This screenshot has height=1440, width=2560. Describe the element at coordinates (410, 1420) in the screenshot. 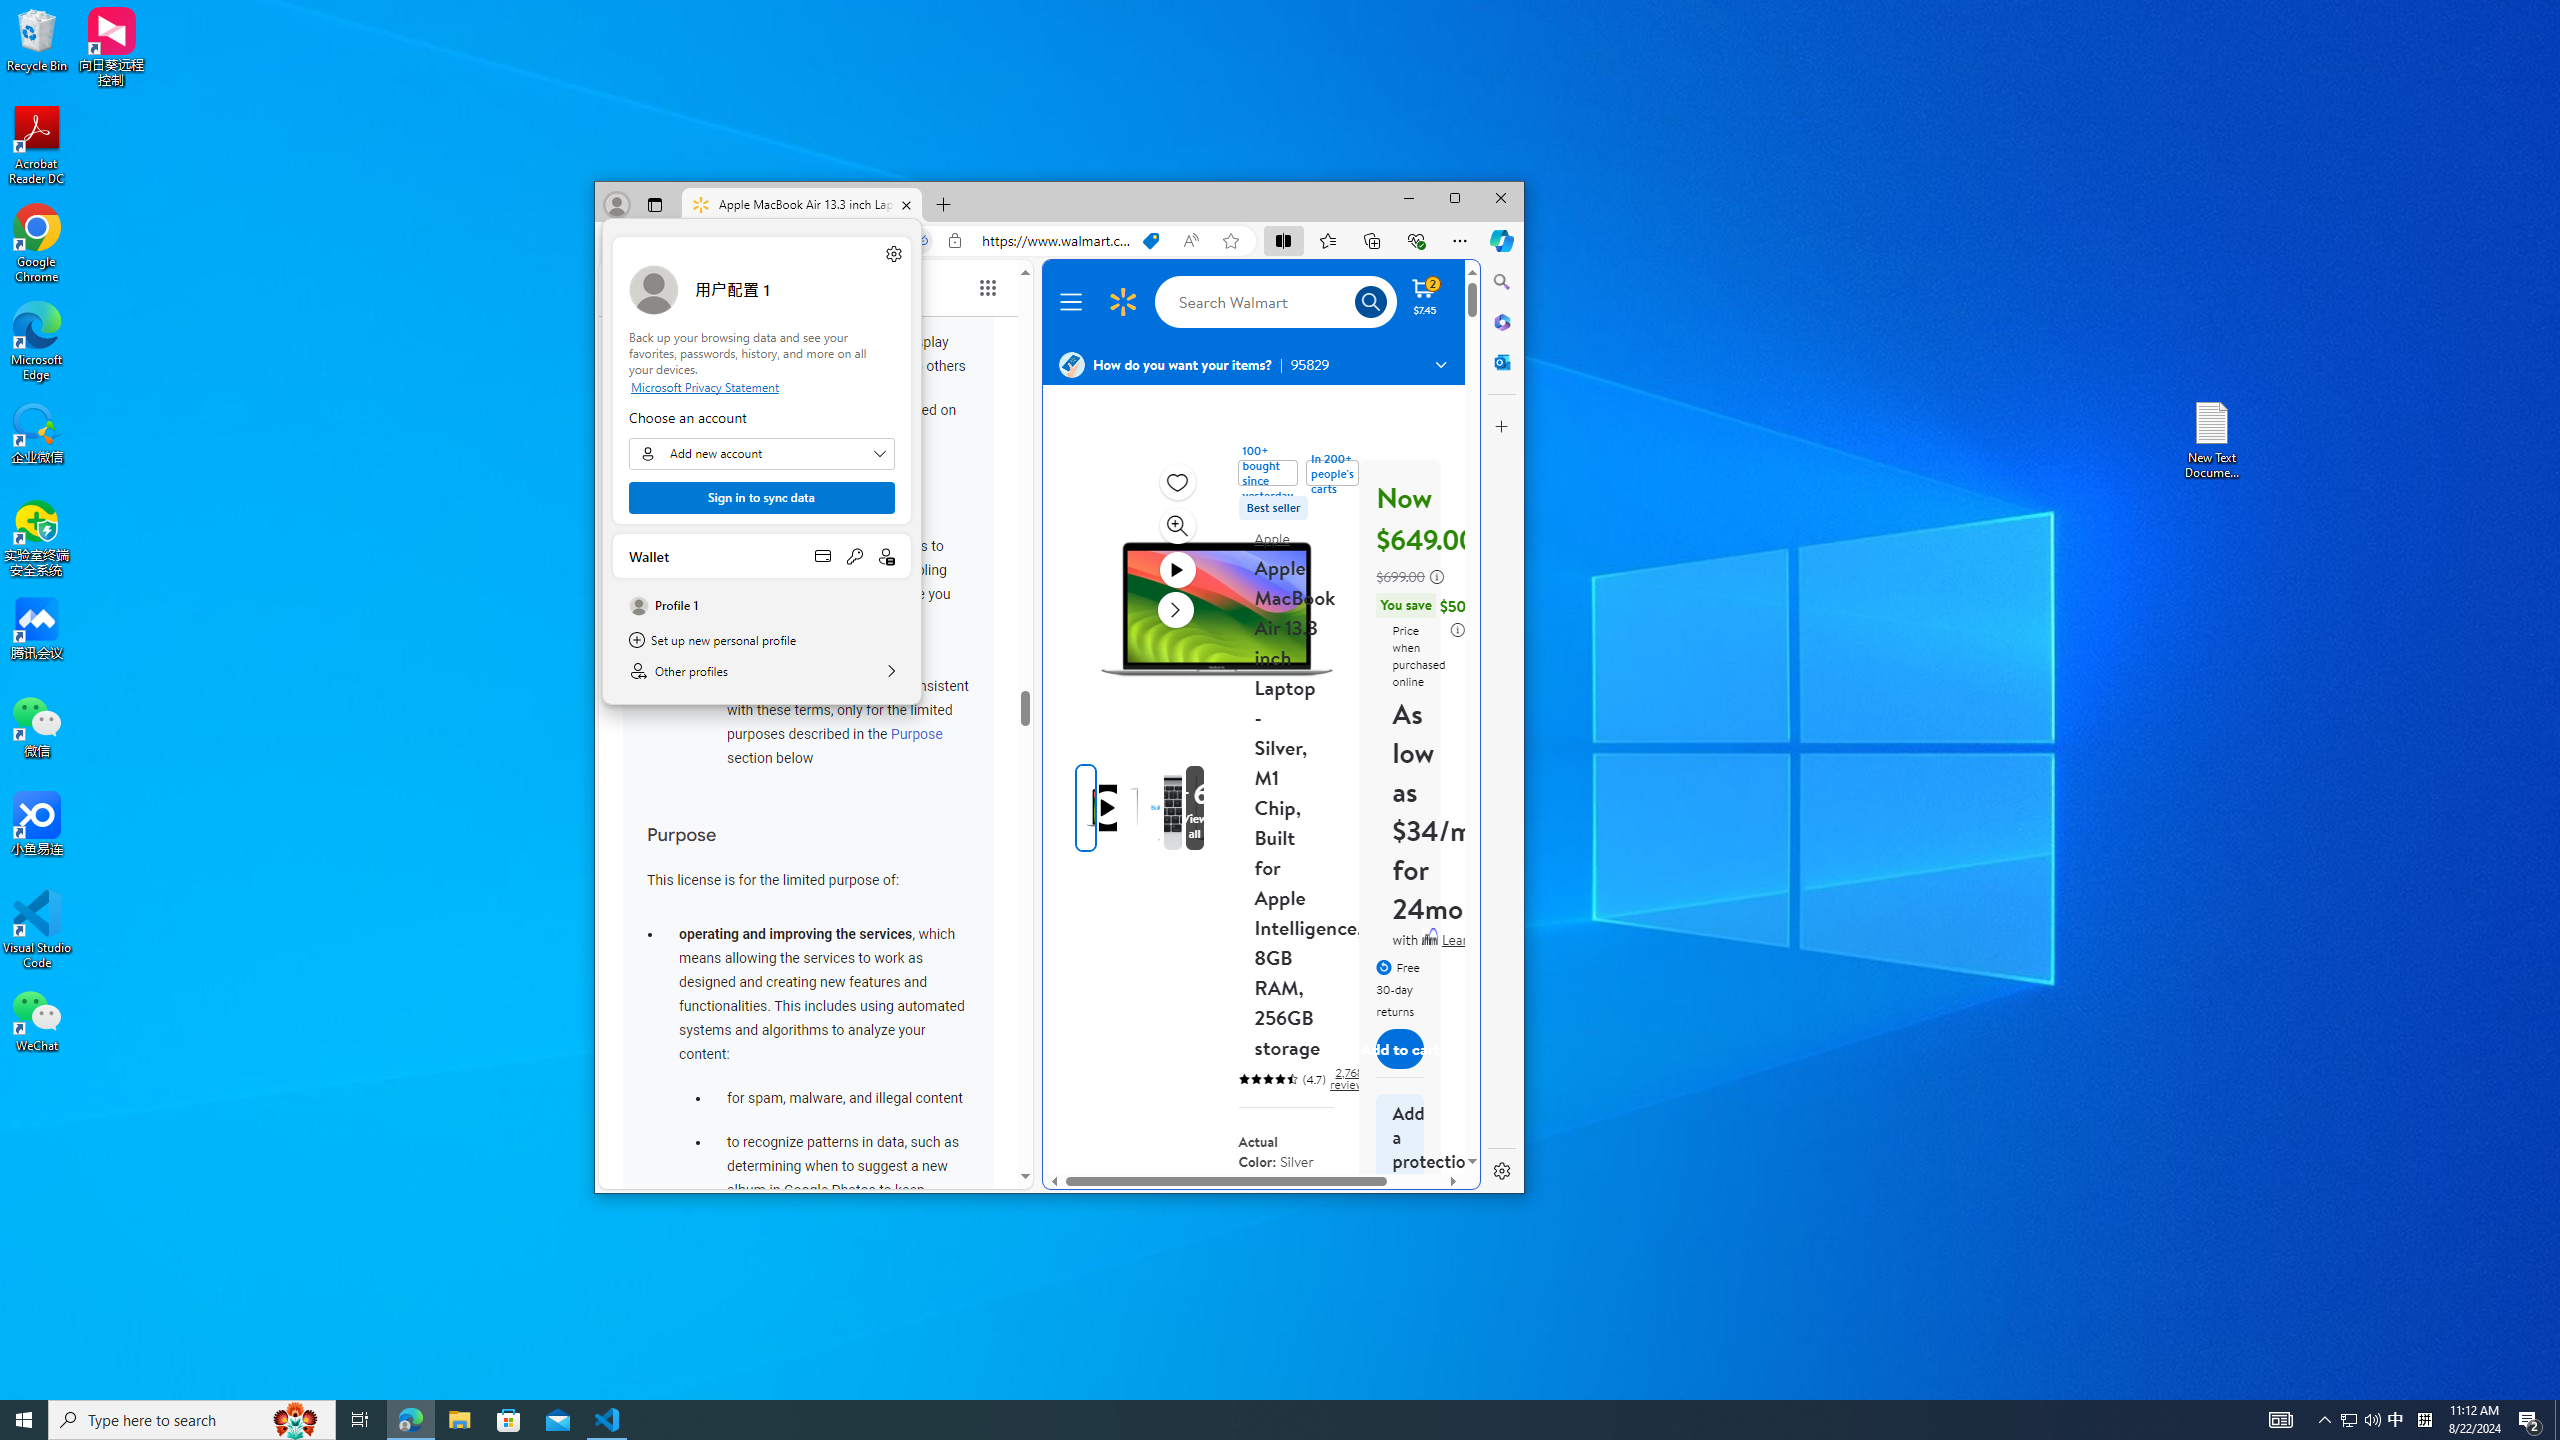

I see `Microsoft Edge - 1 running window` at that location.